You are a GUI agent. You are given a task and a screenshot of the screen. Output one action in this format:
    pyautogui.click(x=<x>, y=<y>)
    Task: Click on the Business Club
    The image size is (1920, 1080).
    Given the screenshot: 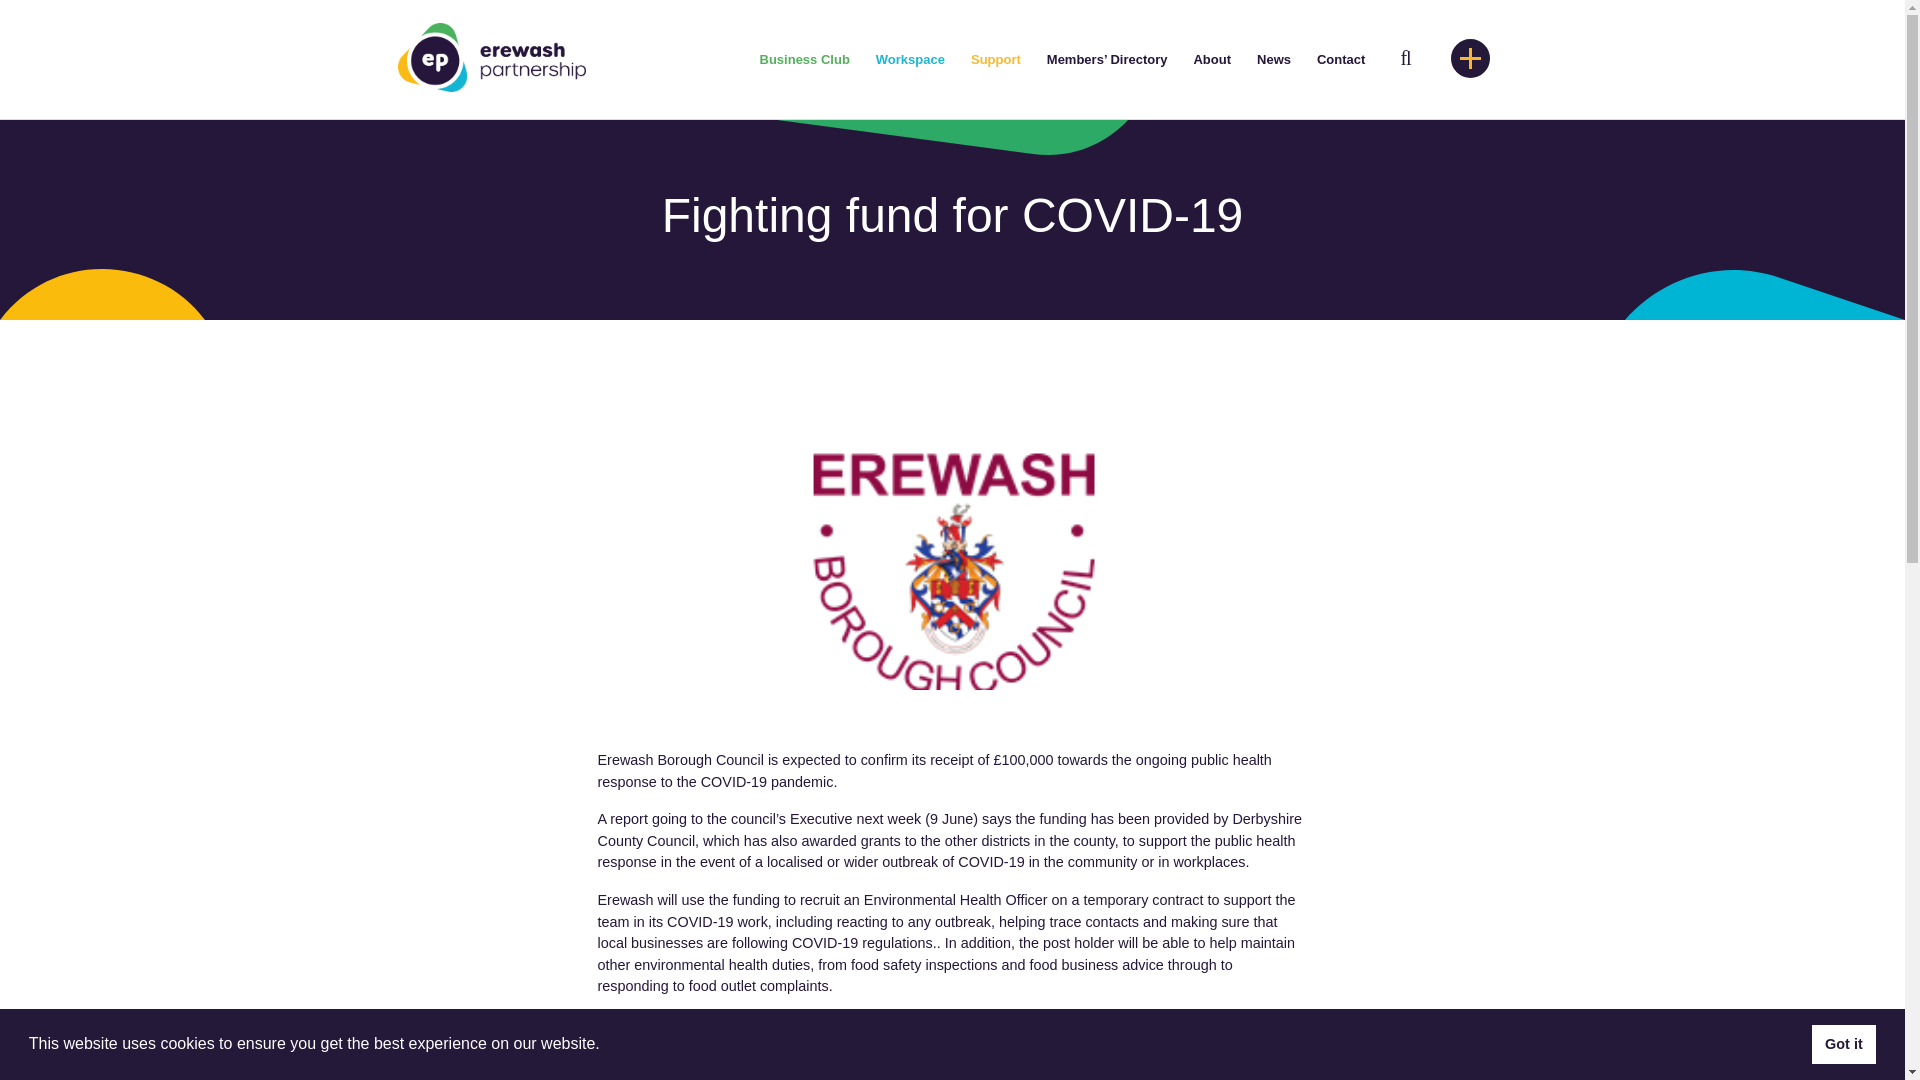 What is the action you would take?
    pyautogui.click(x=805, y=60)
    